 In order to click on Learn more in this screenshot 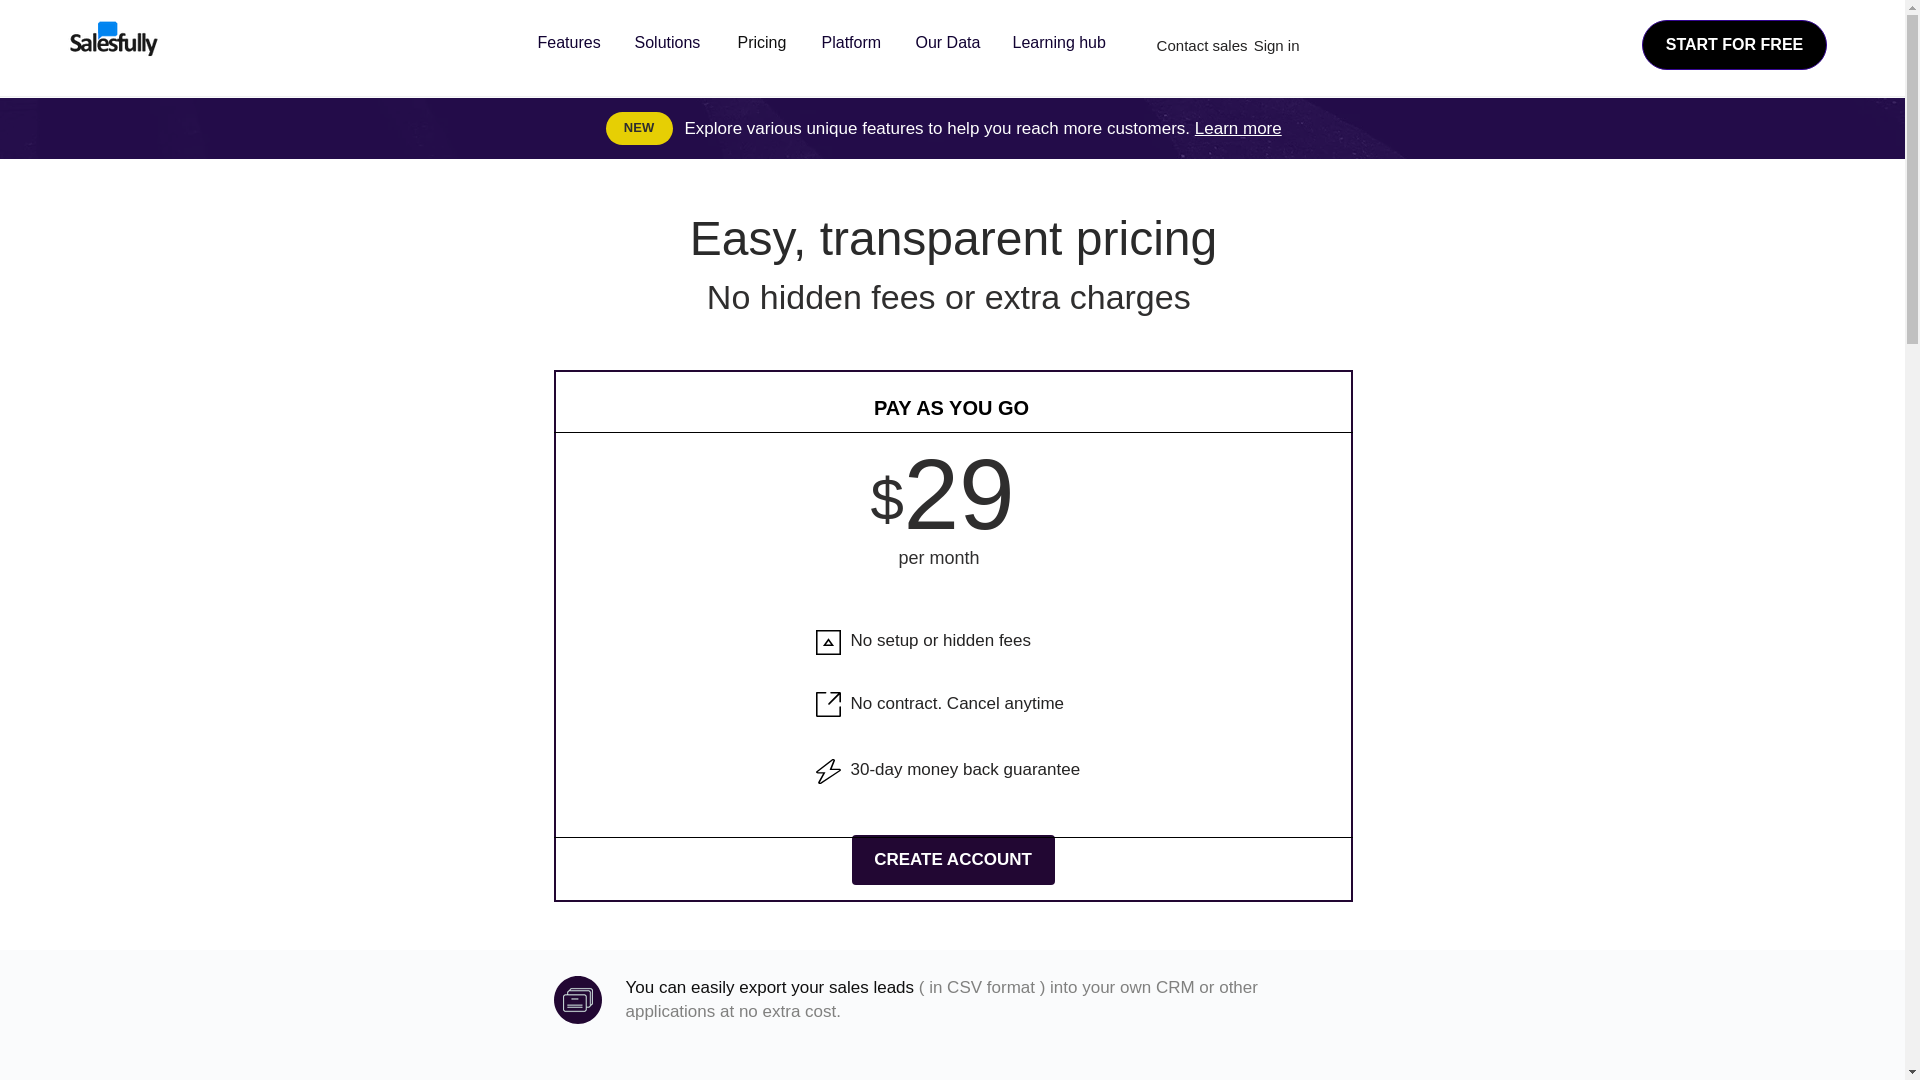, I will do `click(1238, 128)`.